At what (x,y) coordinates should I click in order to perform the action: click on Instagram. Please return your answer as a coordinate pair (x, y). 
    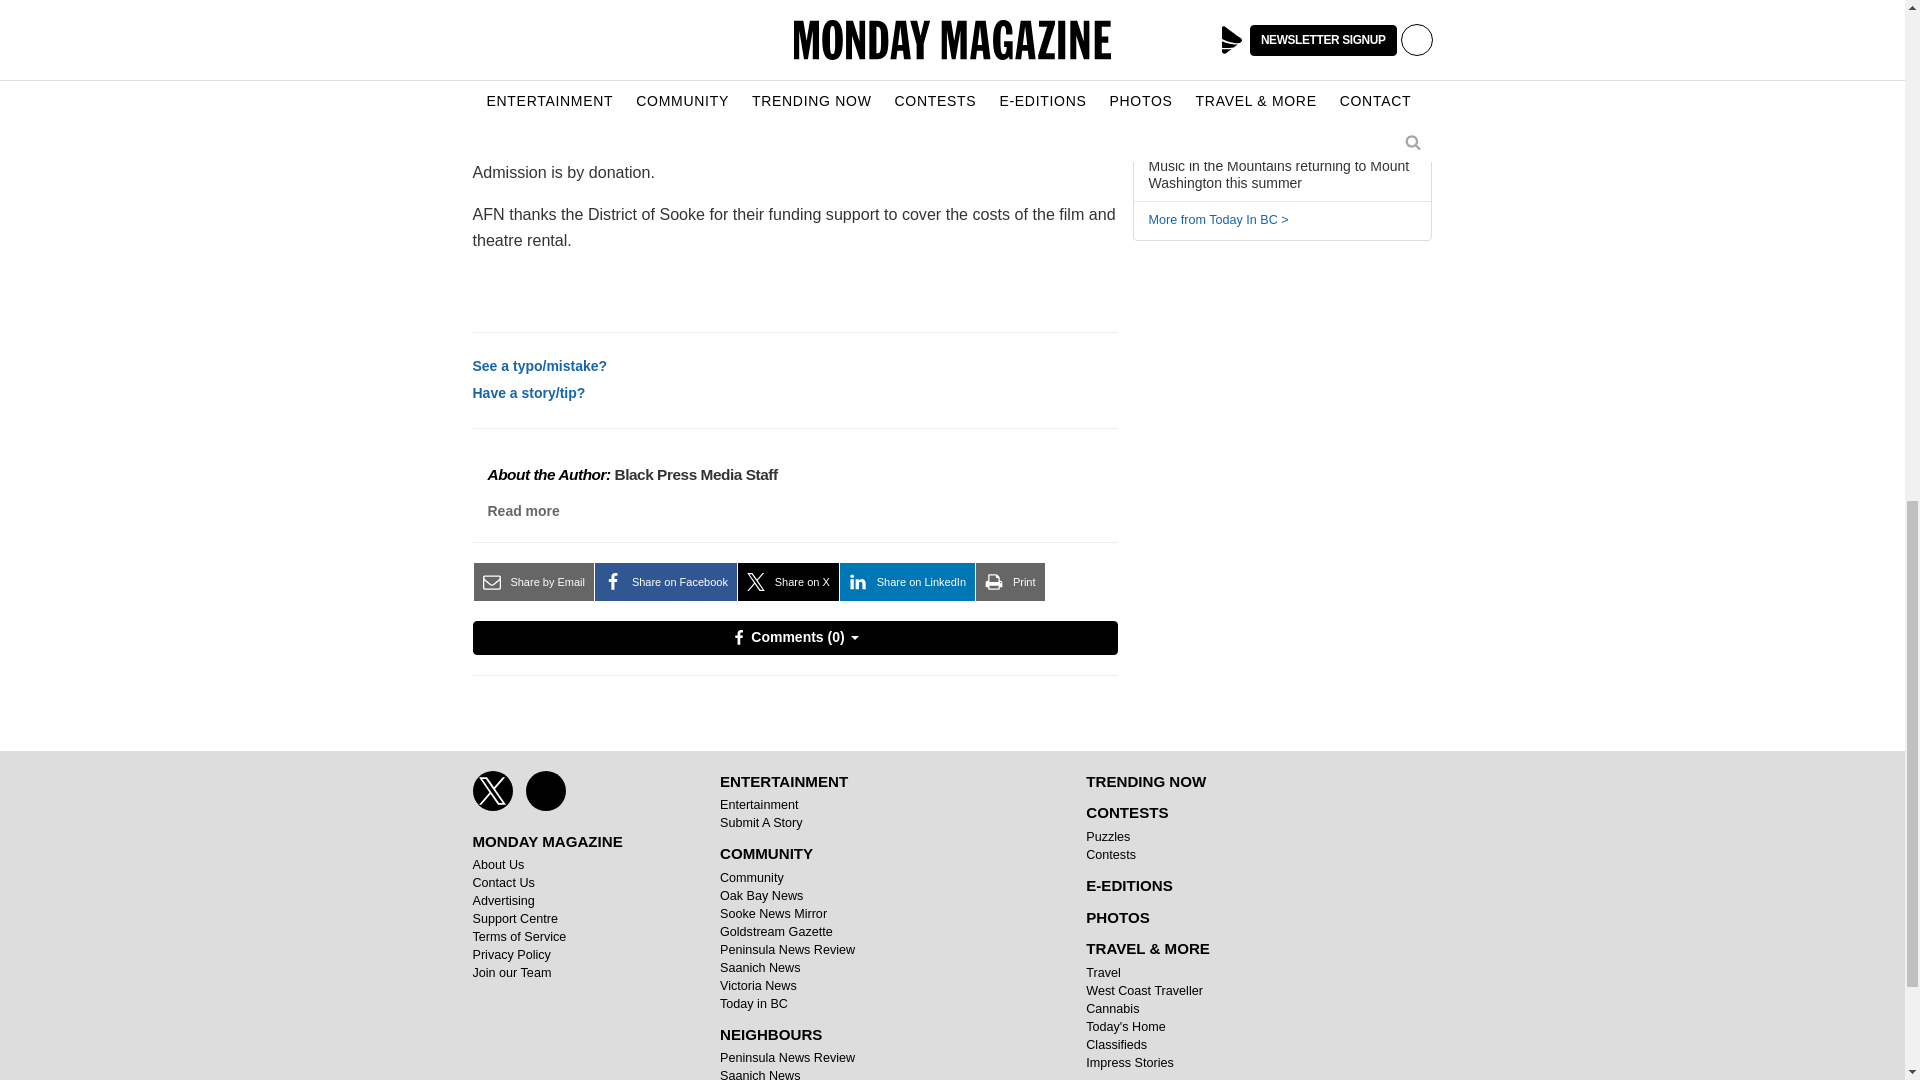
    Looking at the image, I should click on (546, 791).